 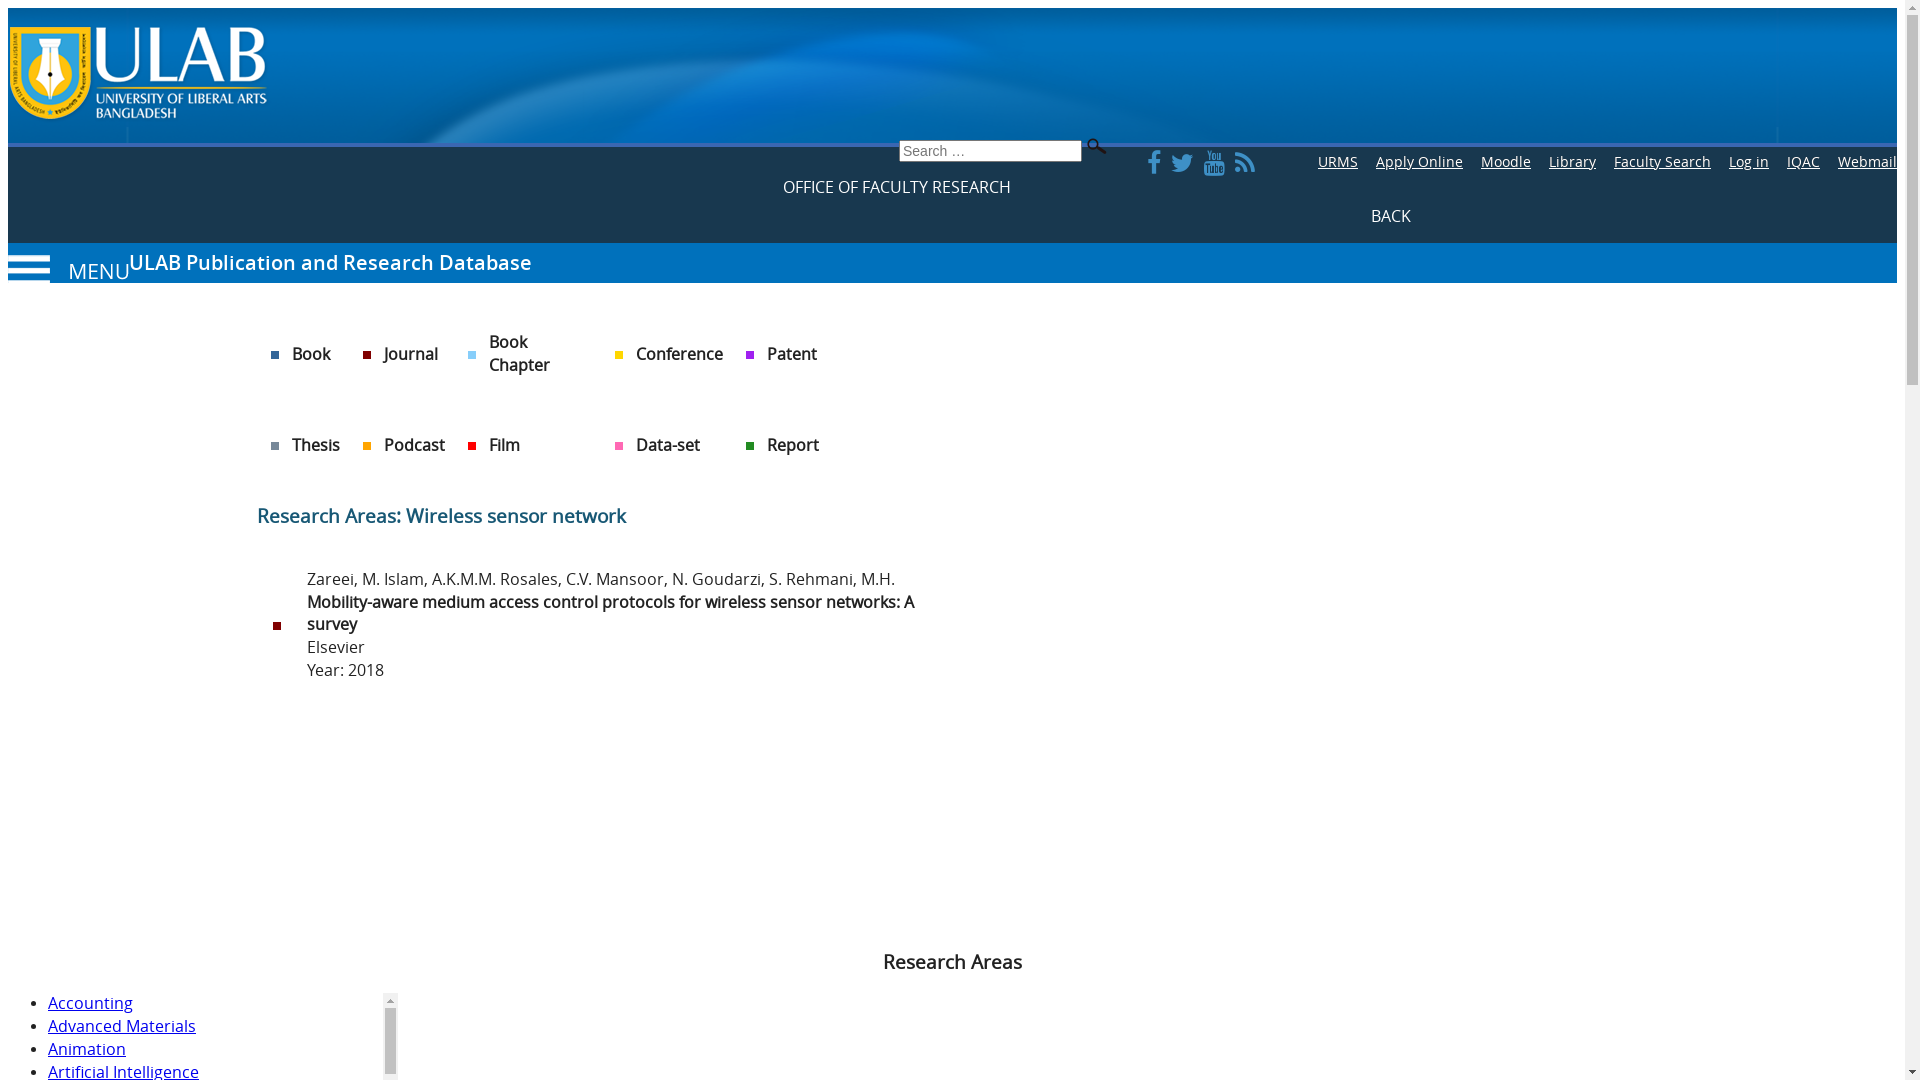 What do you see at coordinates (122, 1026) in the screenshot?
I see `Advanced Materials` at bounding box center [122, 1026].